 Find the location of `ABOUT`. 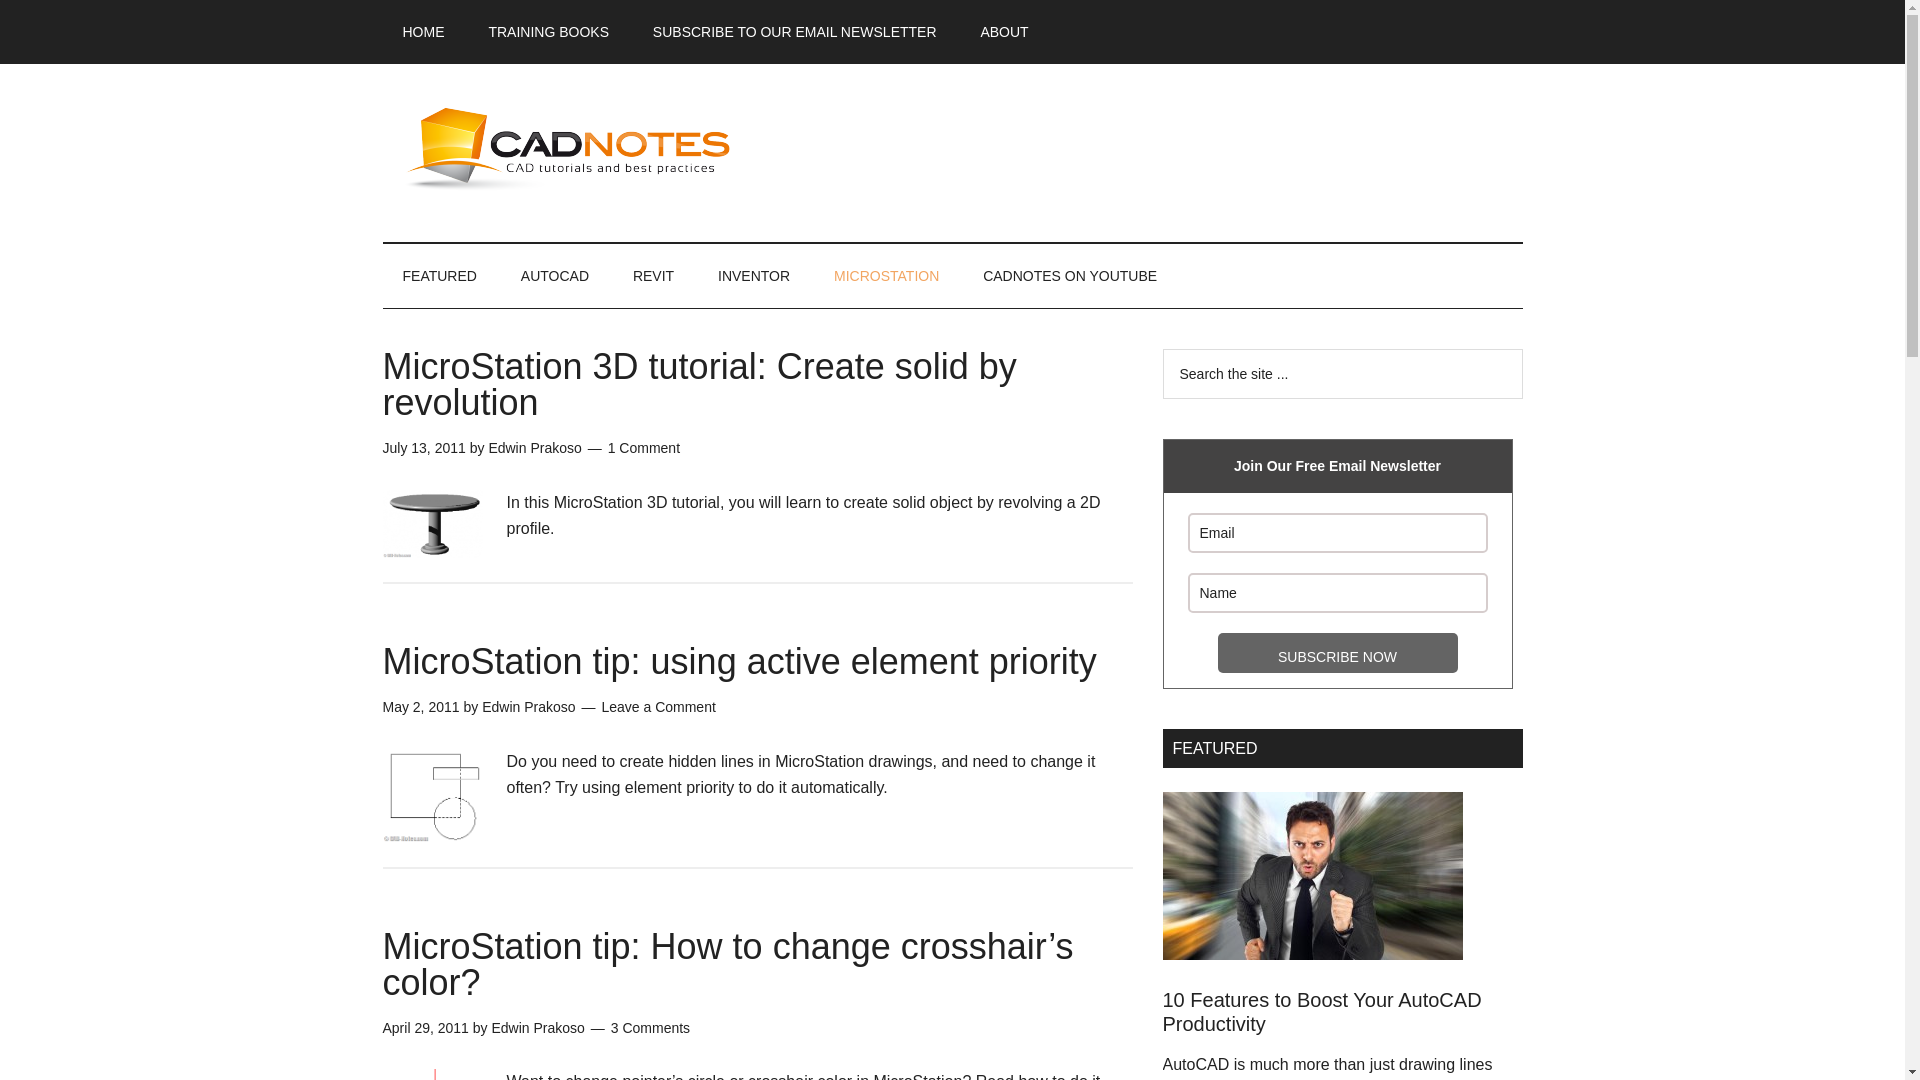

ABOUT is located at coordinates (1004, 32).